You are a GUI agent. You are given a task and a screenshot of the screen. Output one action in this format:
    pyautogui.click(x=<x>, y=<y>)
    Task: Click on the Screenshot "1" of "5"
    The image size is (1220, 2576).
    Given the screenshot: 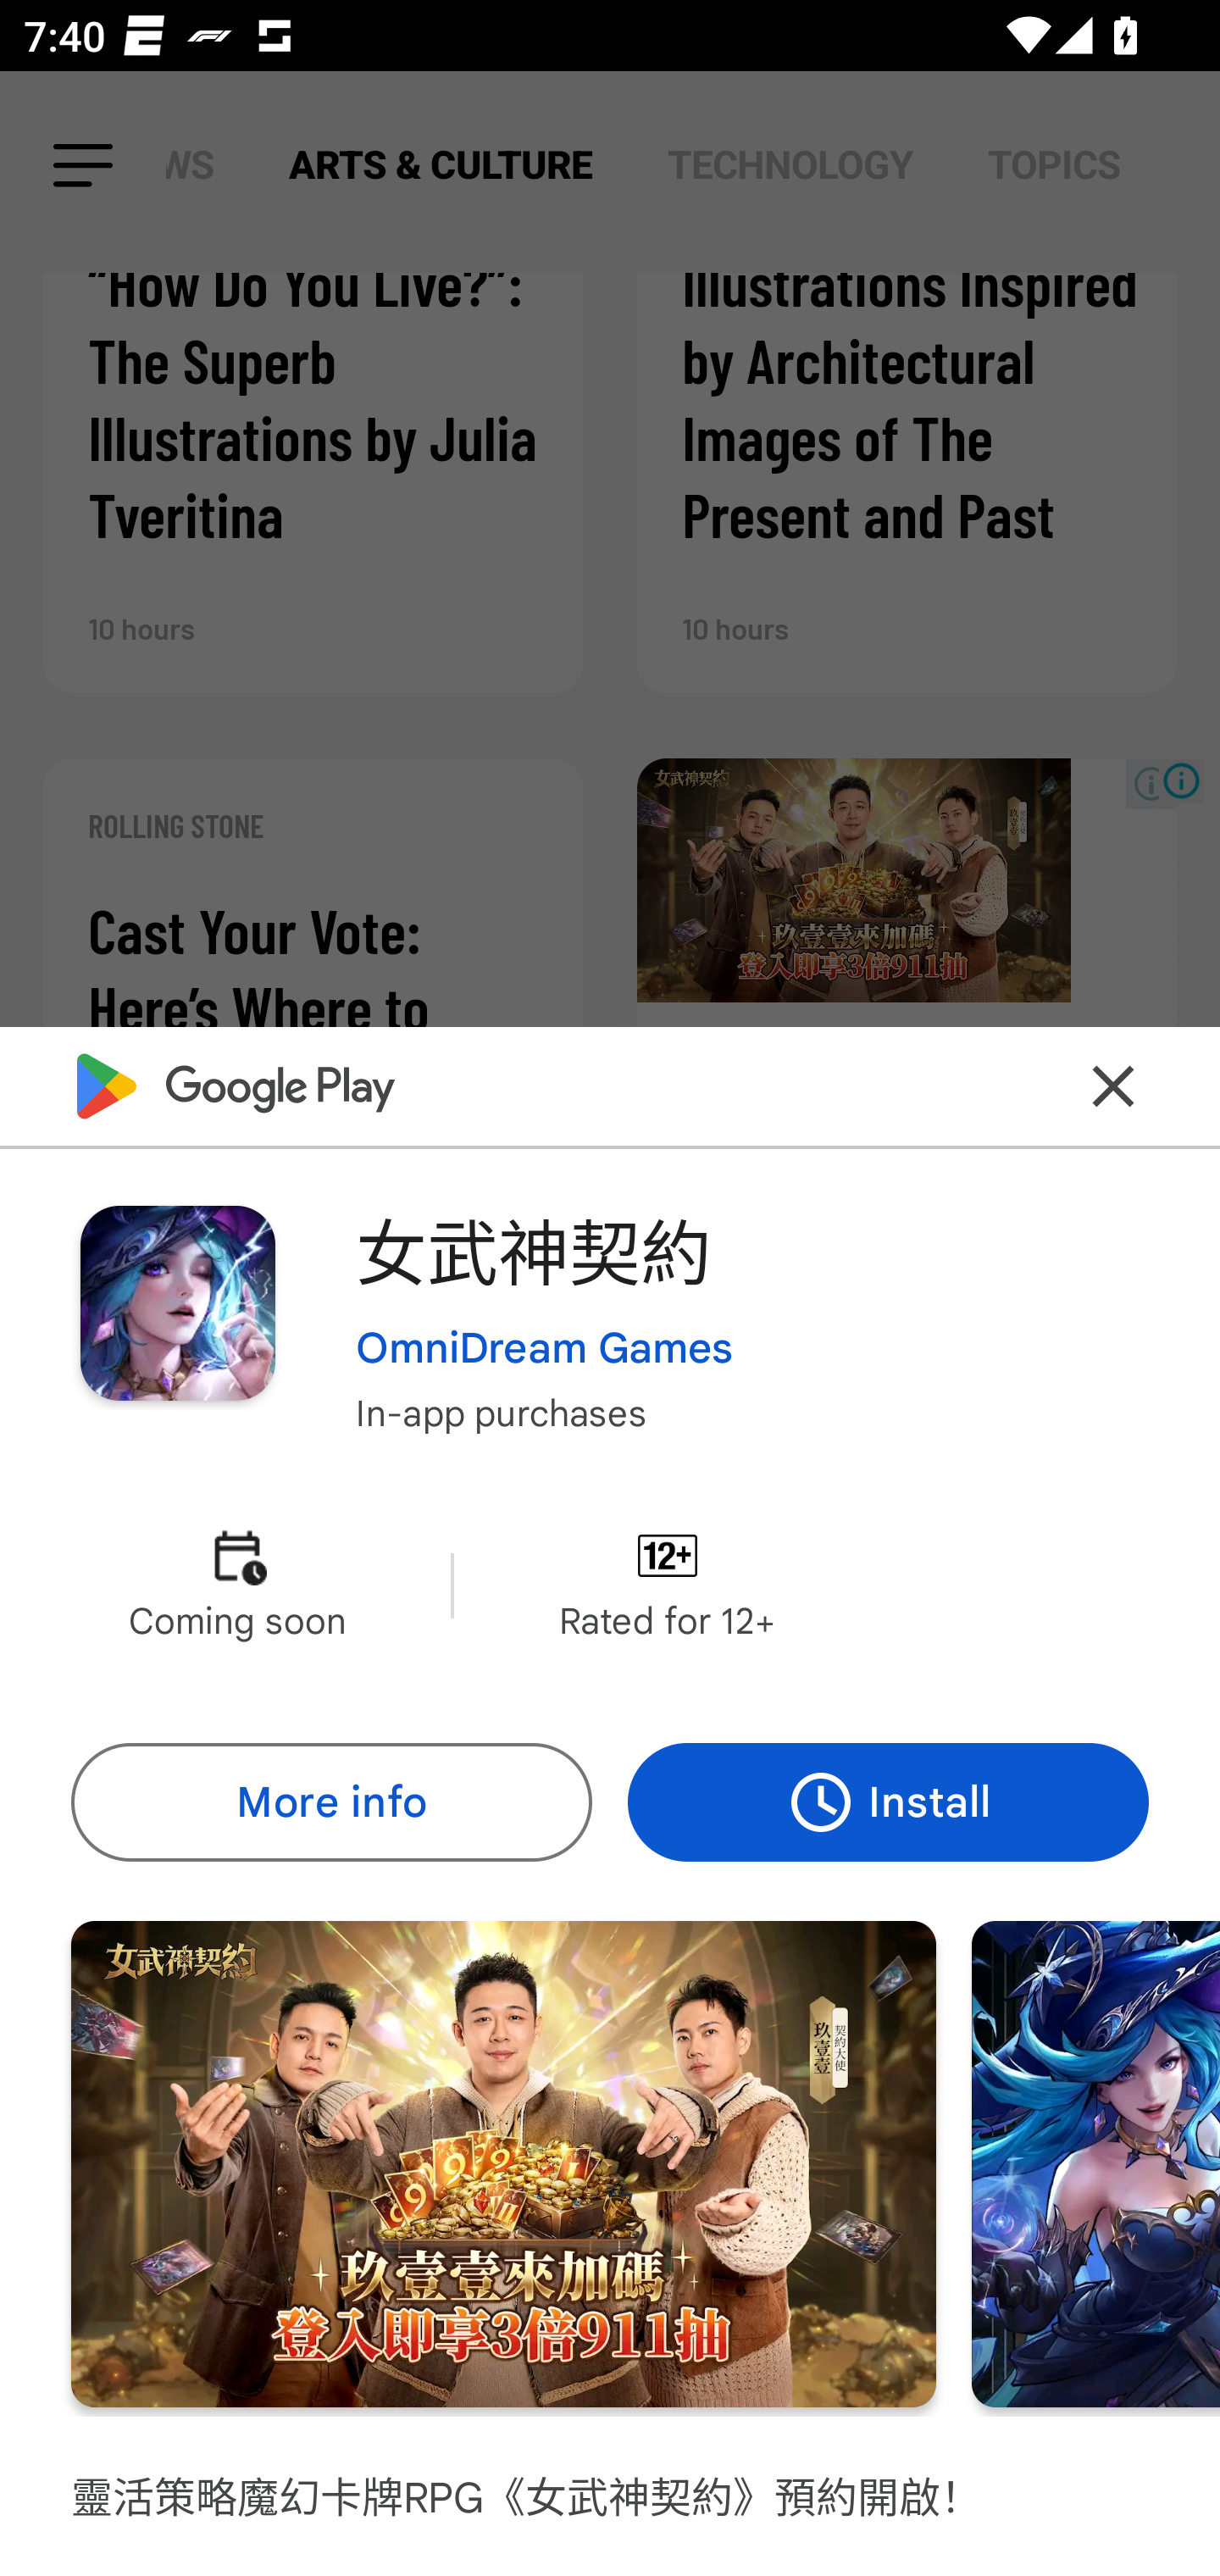 What is the action you would take?
    pyautogui.click(x=503, y=2164)
    